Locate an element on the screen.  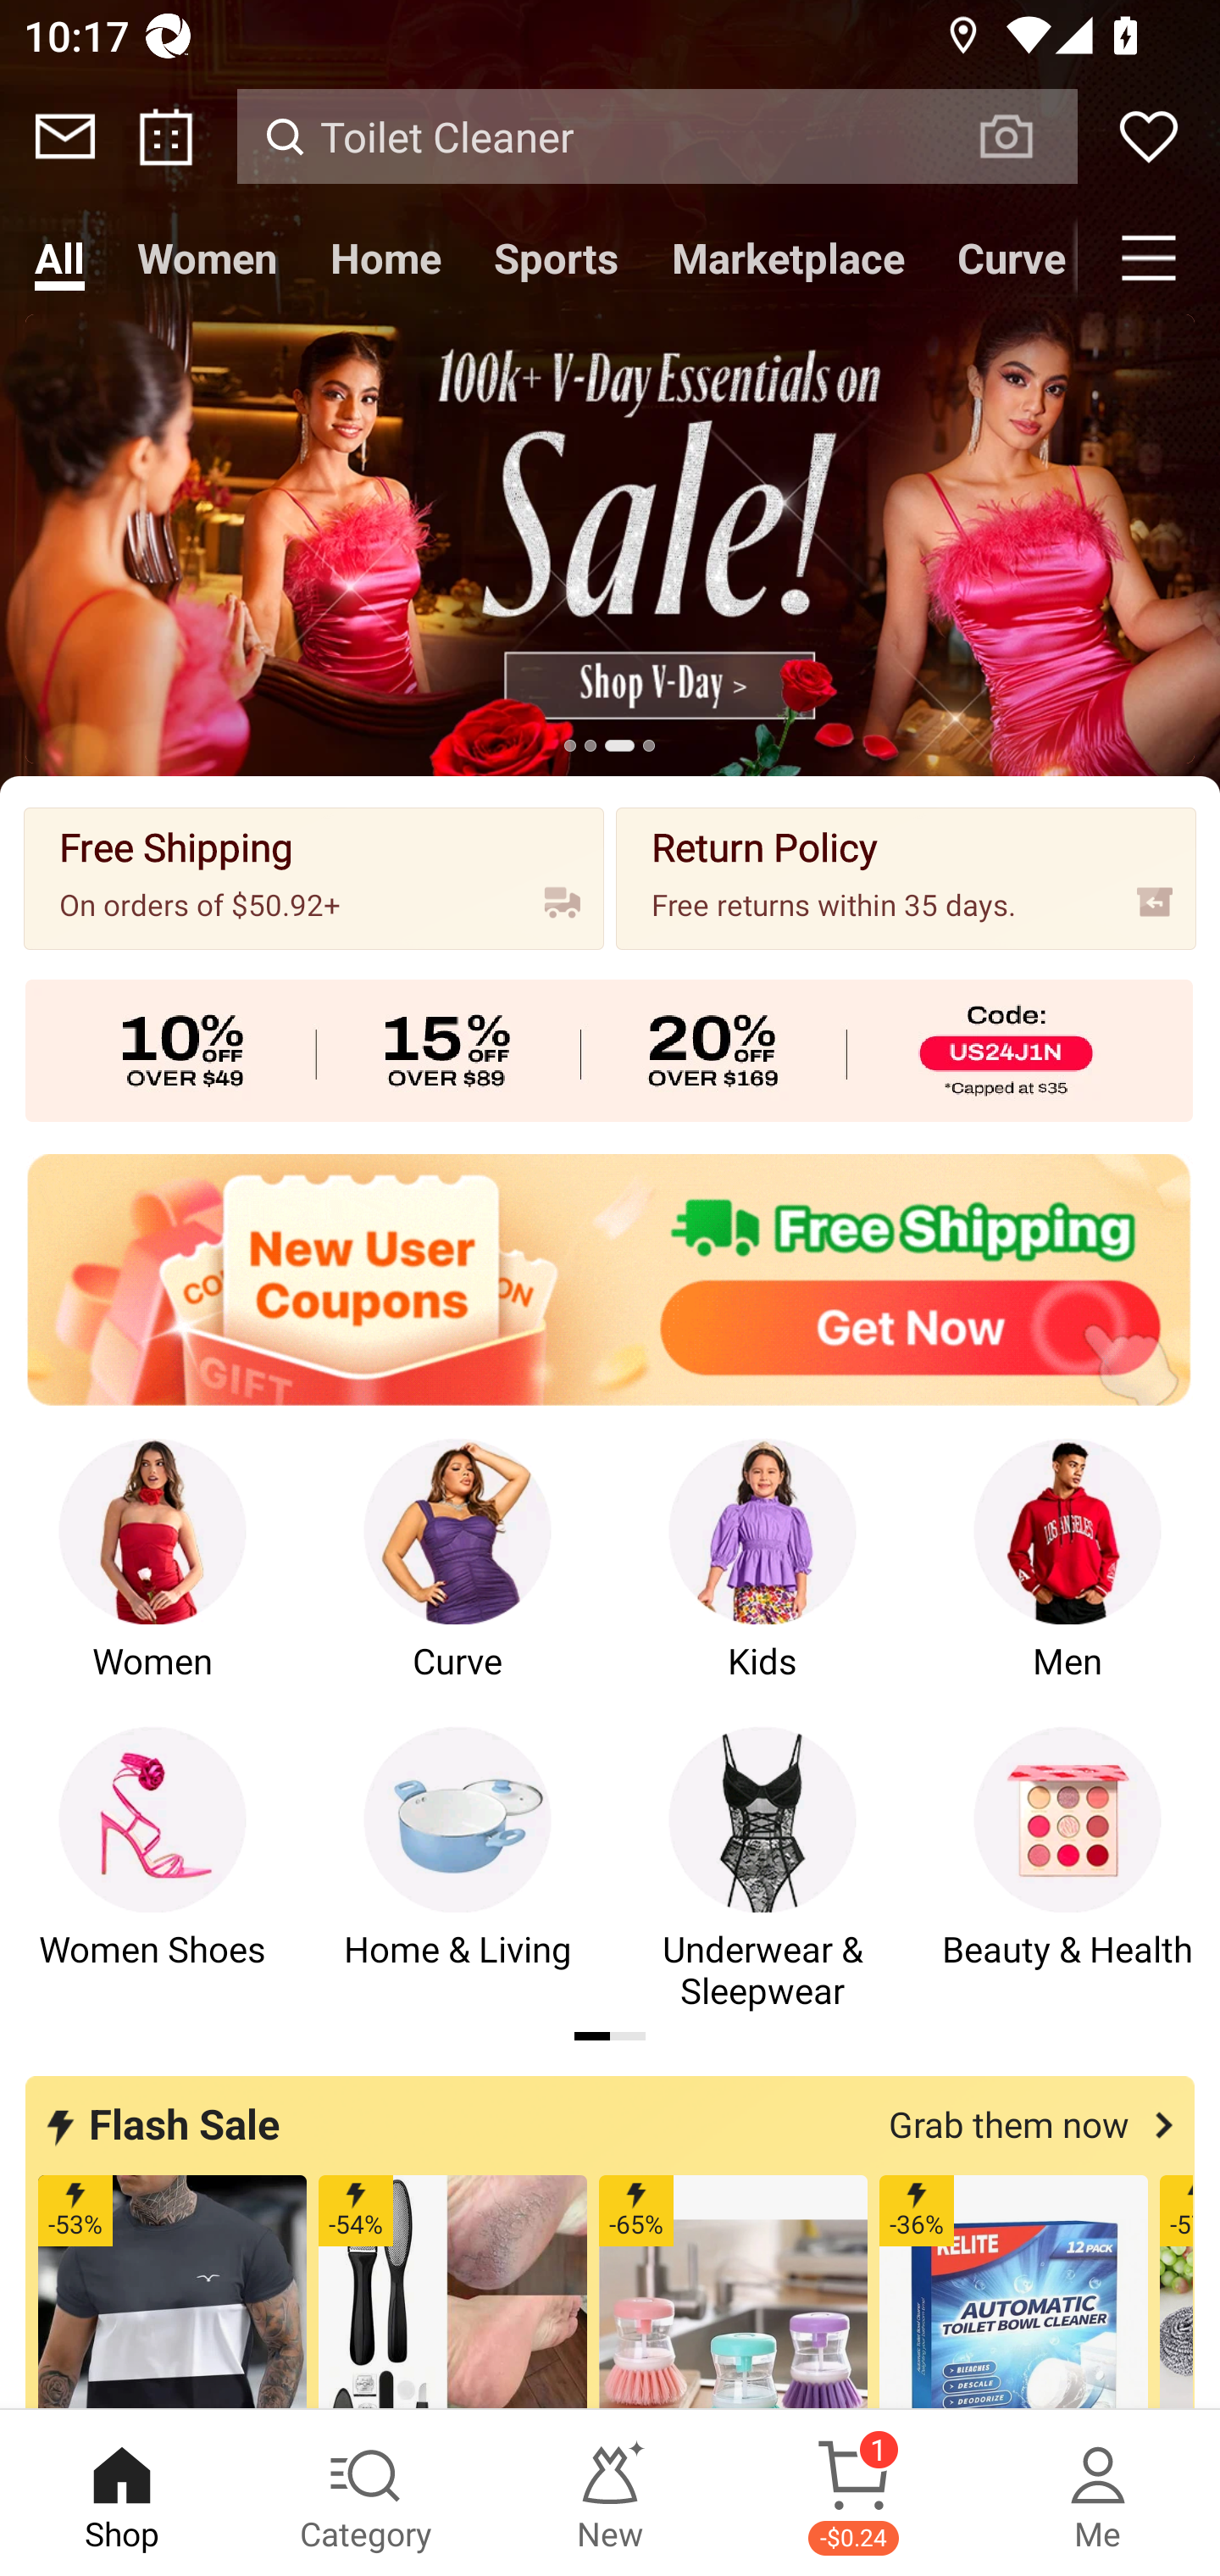
Home is located at coordinates (385, 258).